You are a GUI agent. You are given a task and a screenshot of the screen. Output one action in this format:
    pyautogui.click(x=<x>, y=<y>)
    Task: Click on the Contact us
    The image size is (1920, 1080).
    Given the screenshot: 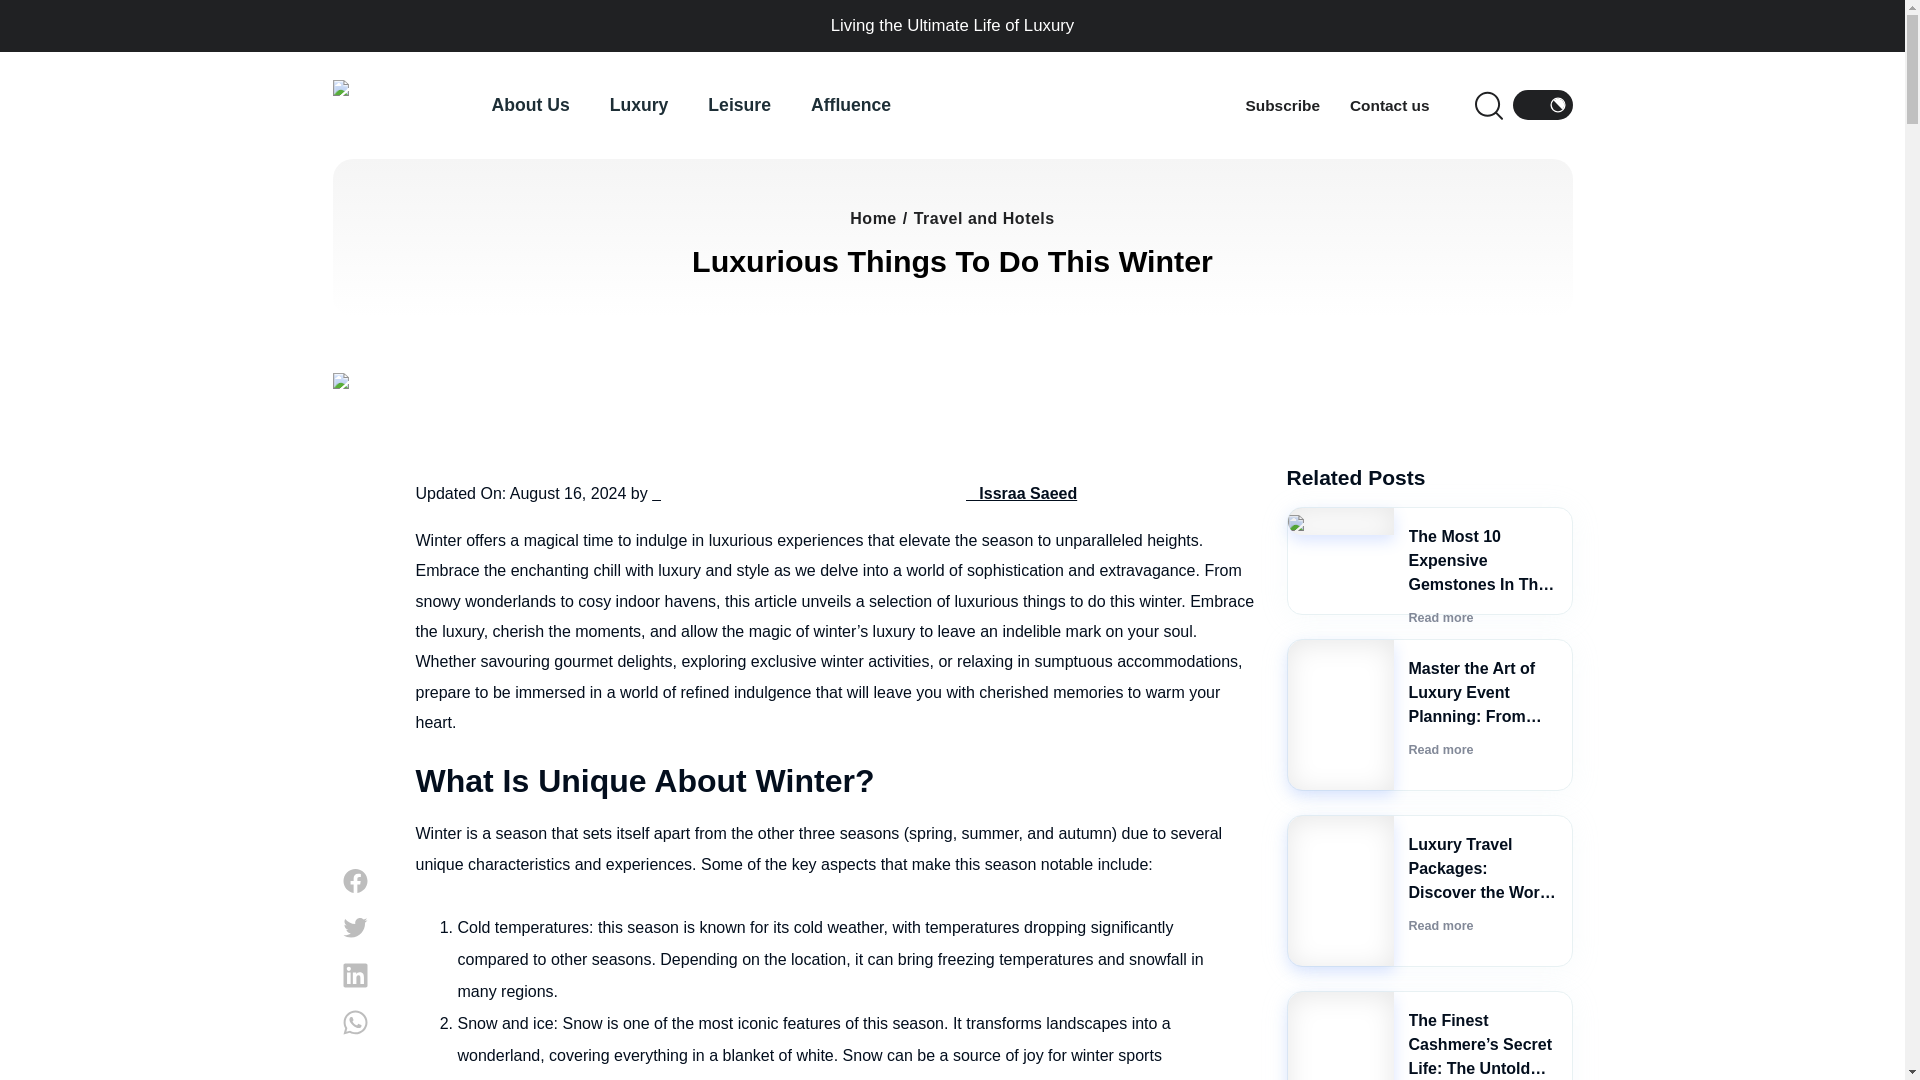 What is the action you would take?
    pyautogui.click(x=1390, y=104)
    